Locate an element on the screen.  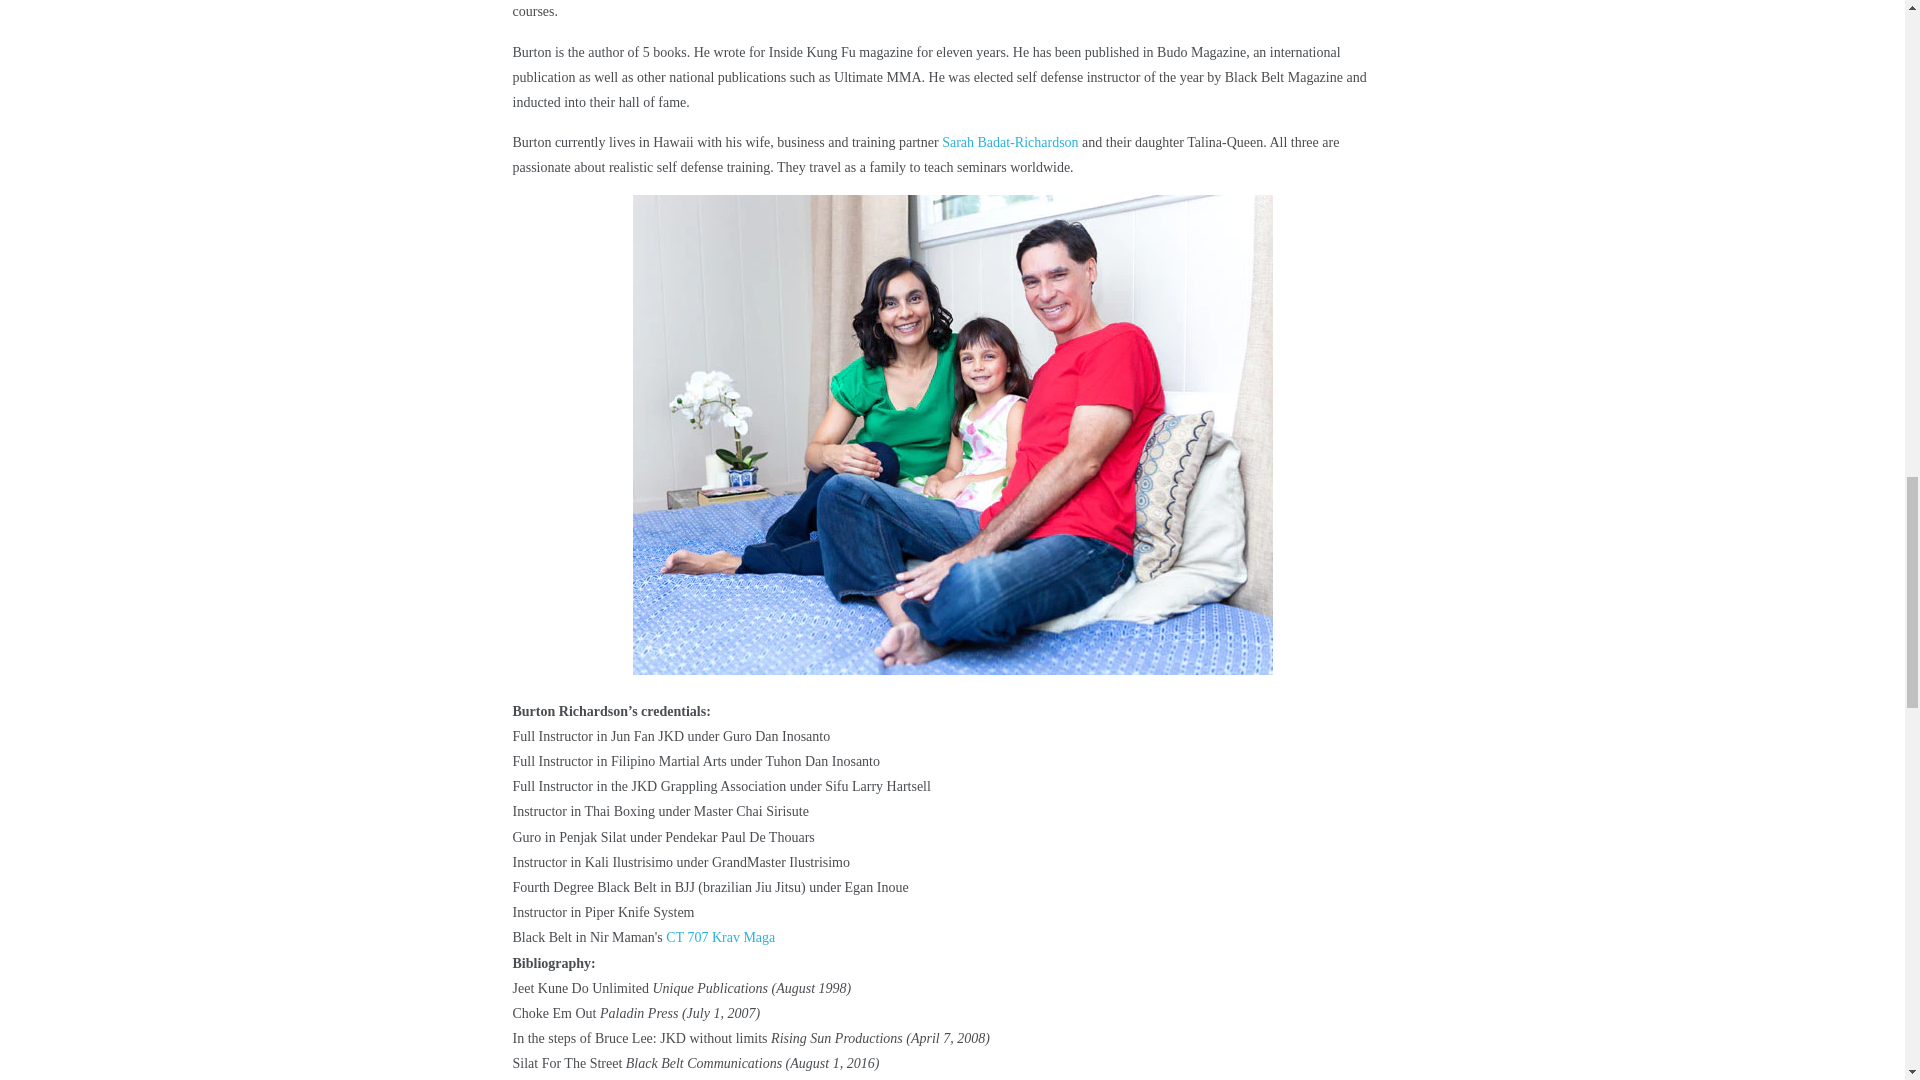
Access Nir Maman's CT 707 Krav Maga website is located at coordinates (720, 937).